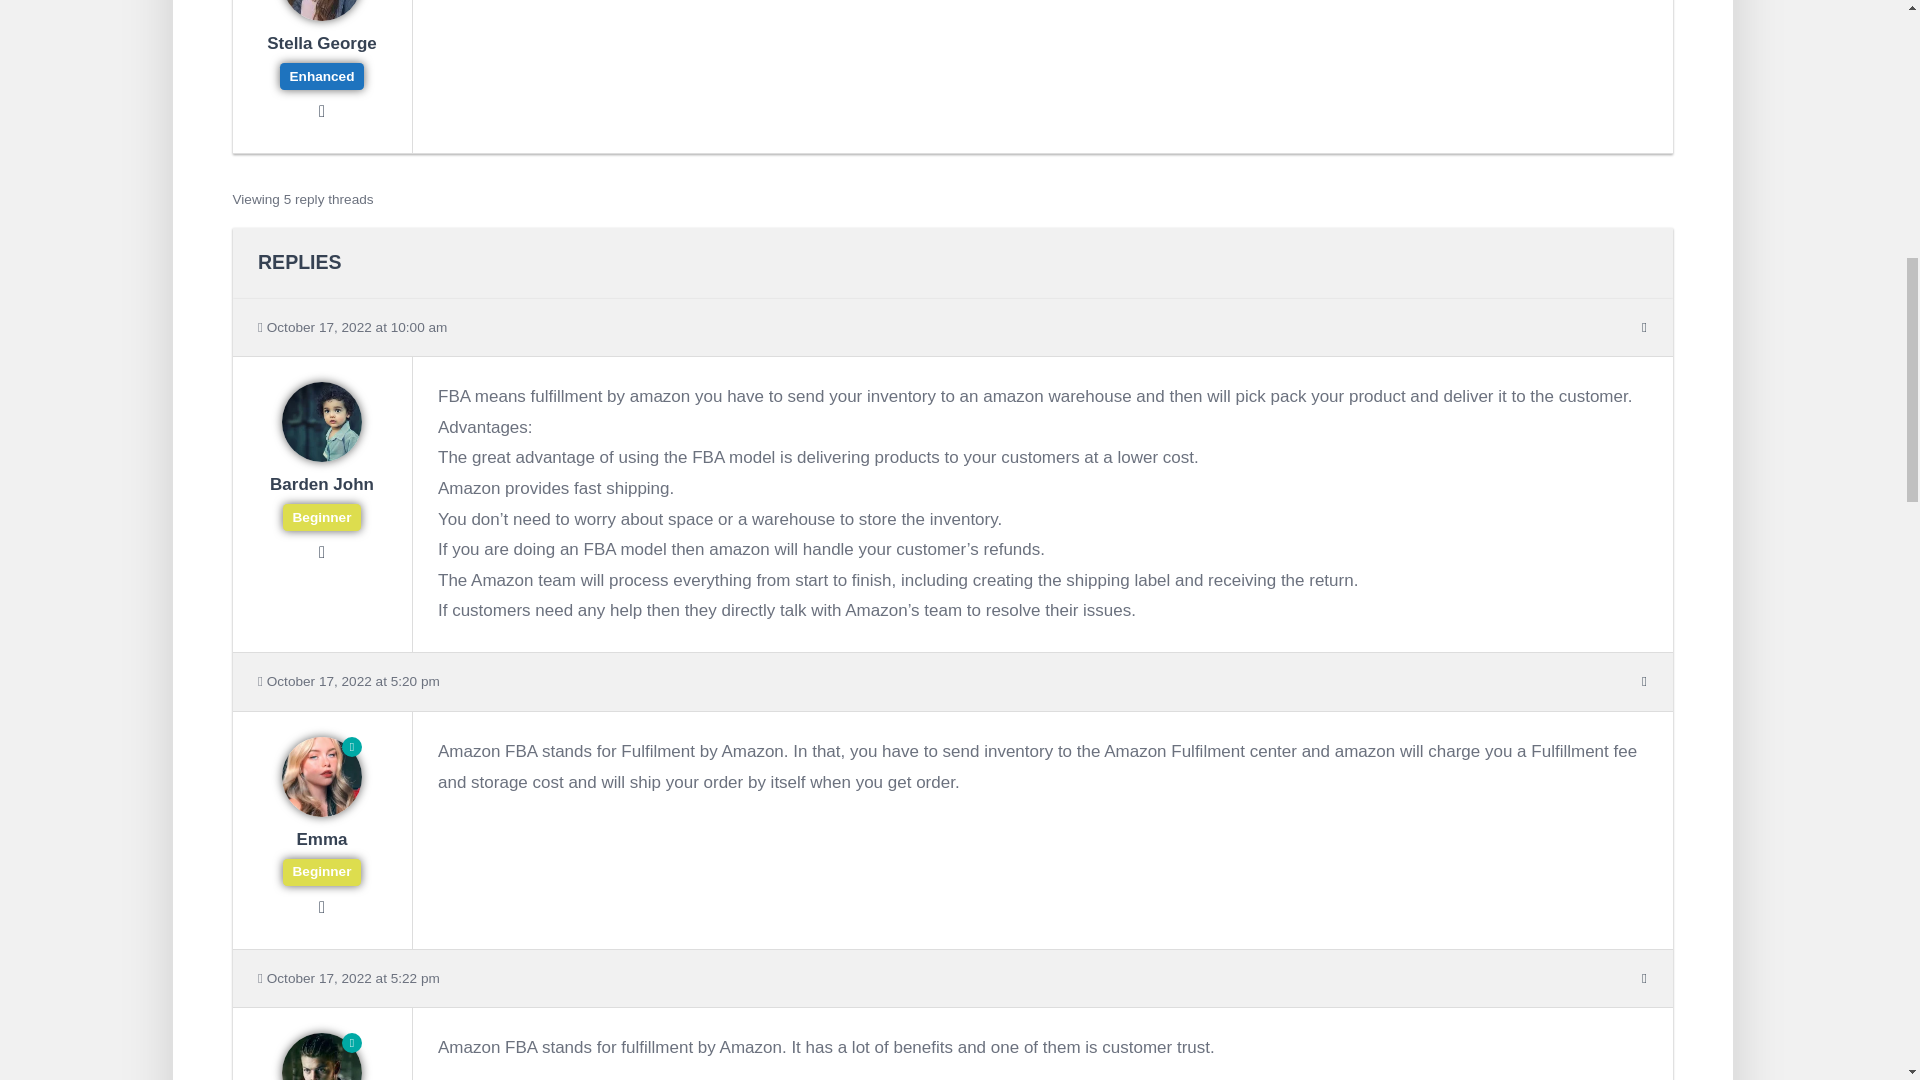 Image resolution: width=1920 pixels, height=1080 pixels. Describe the element at coordinates (321, 498) in the screenshot. I see `Barden John` at that location.